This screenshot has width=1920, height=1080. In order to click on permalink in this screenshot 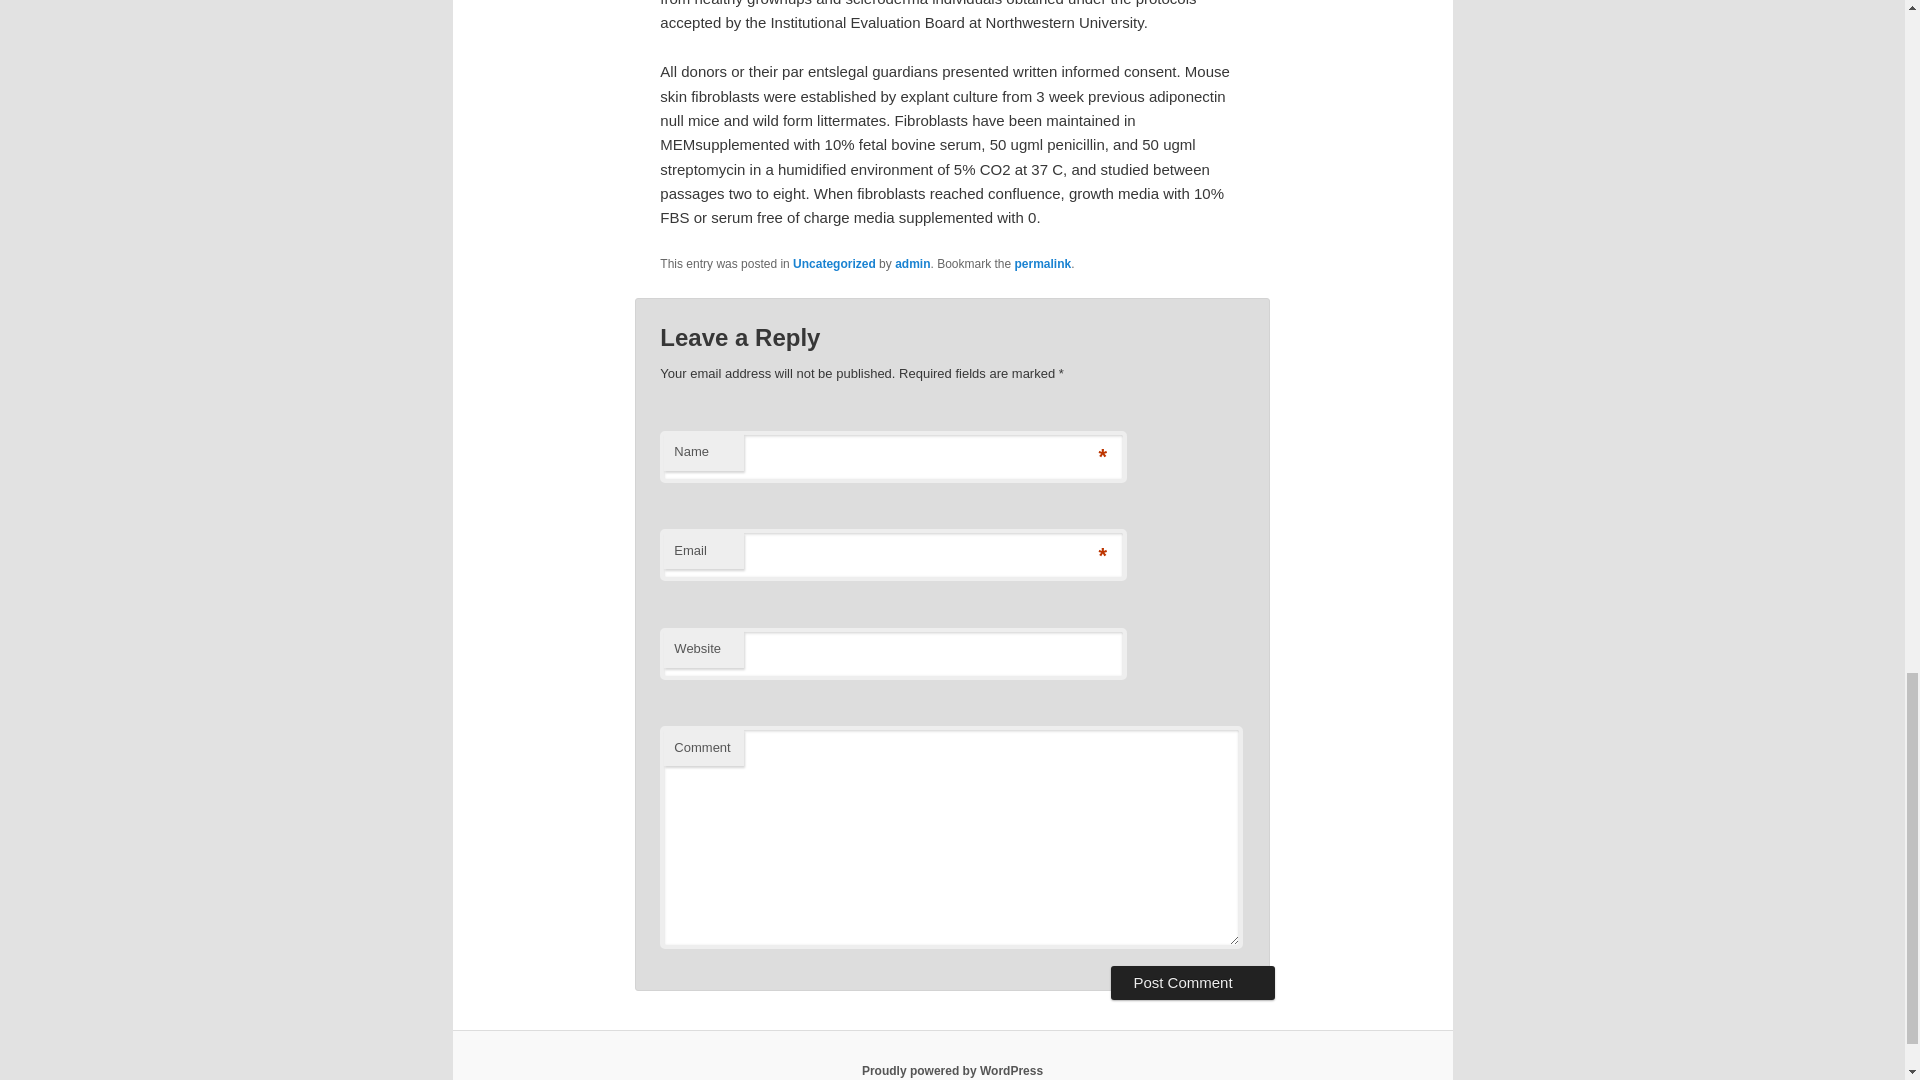, I will do `click(1043, 264)`.